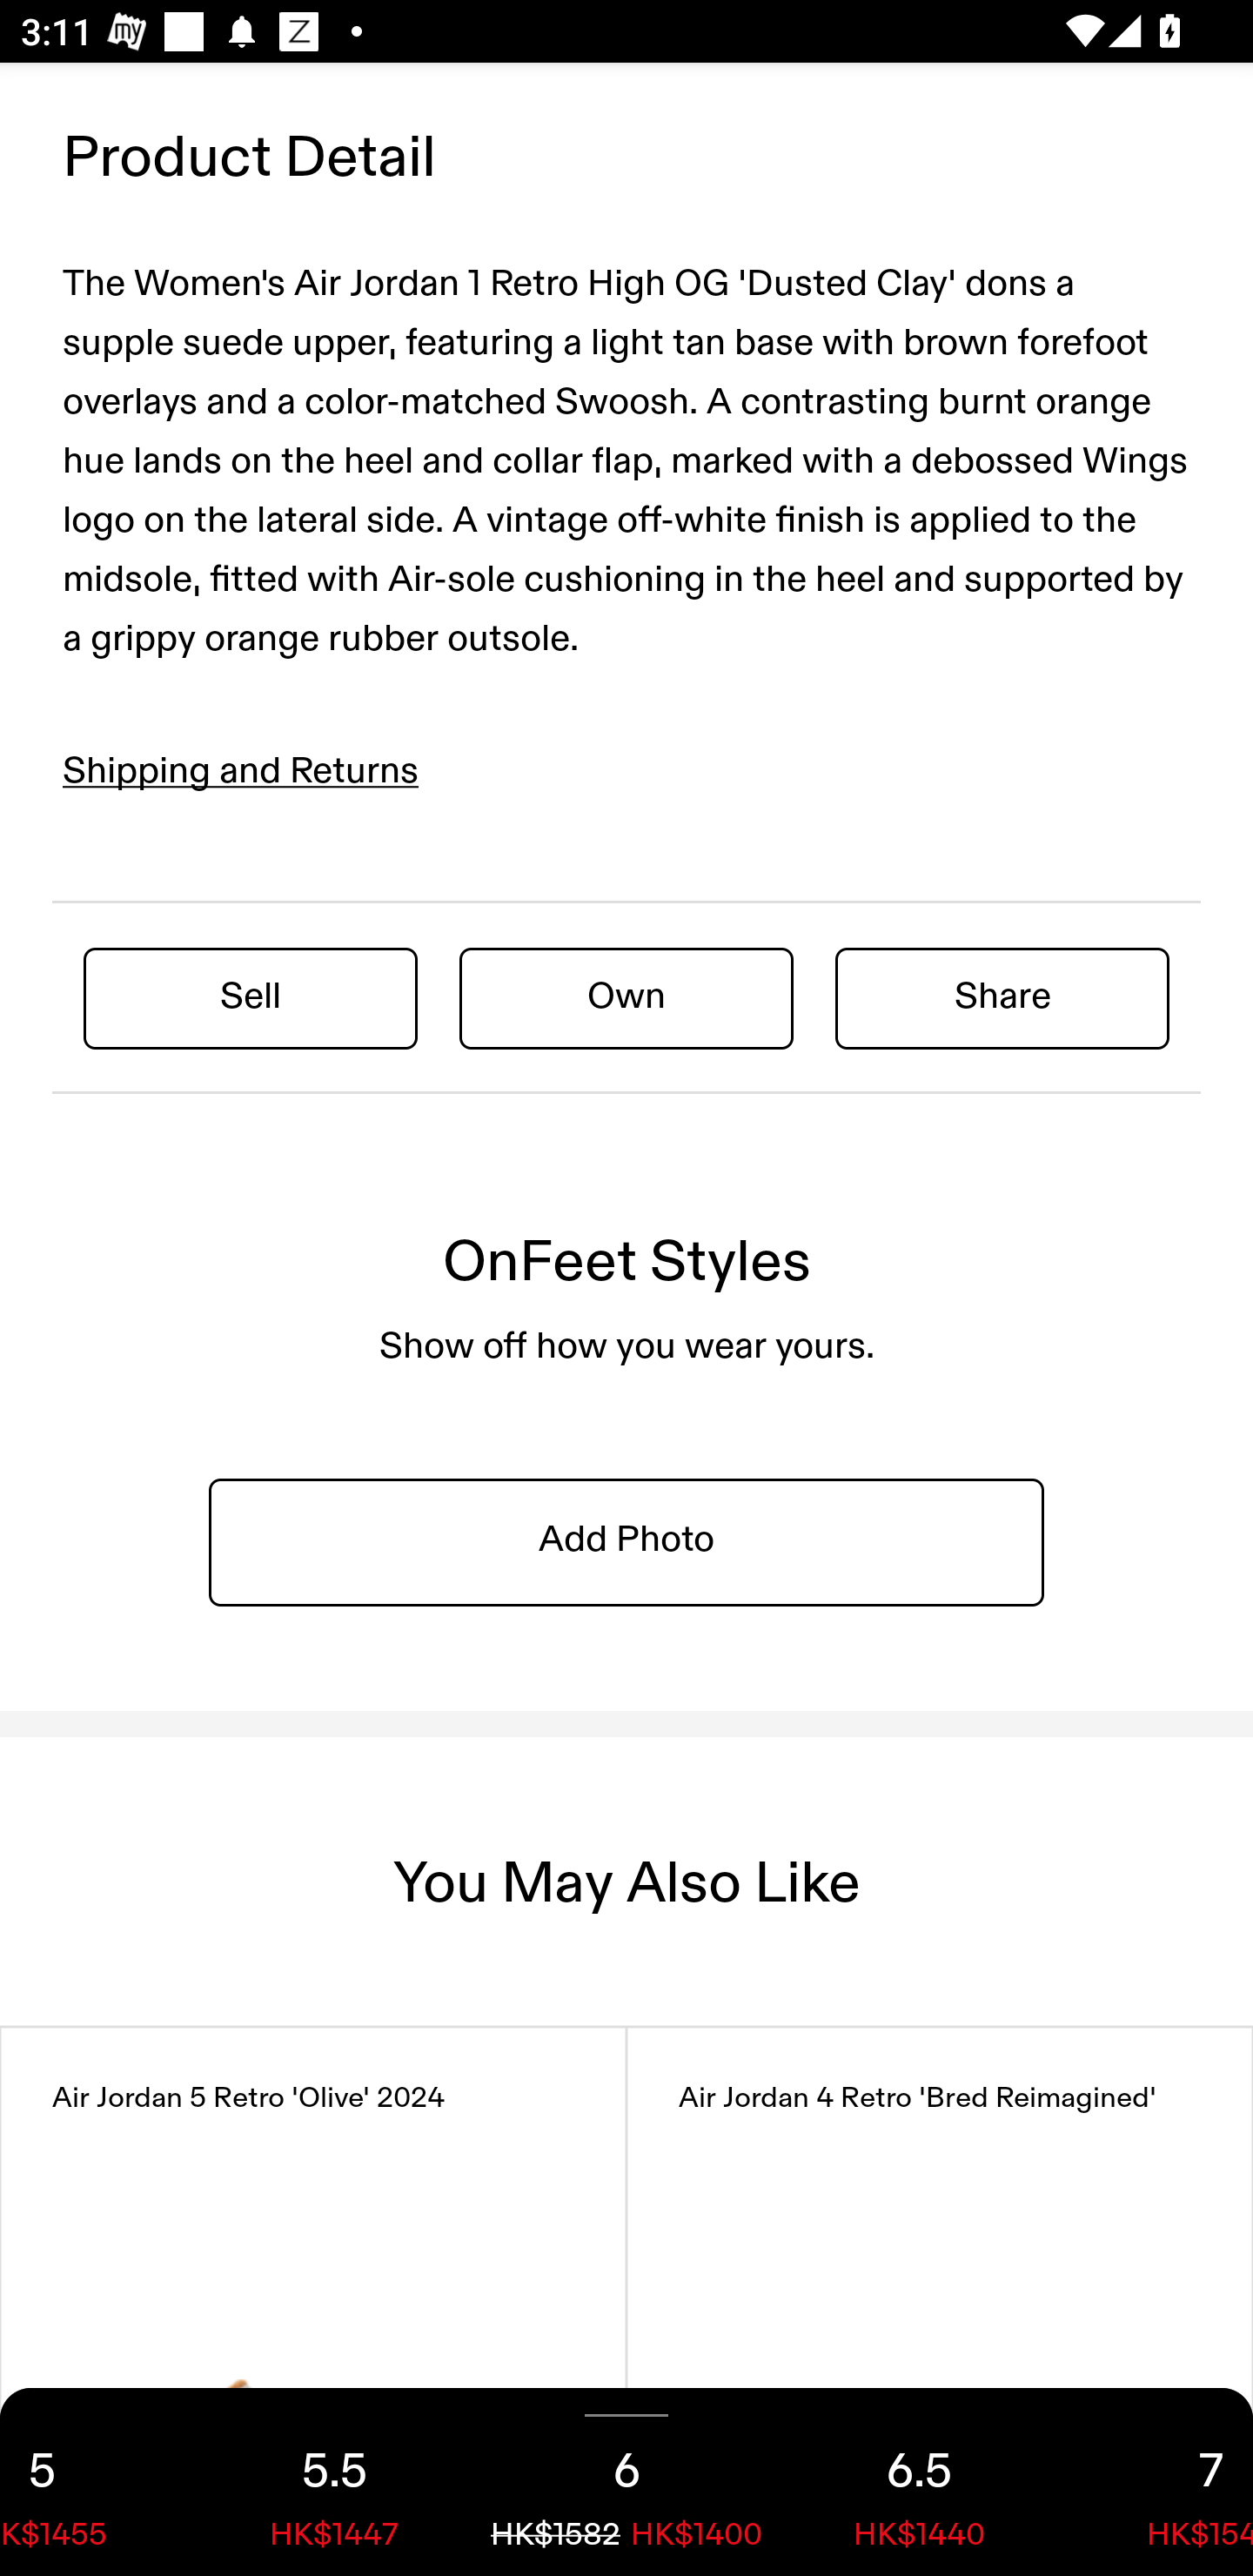  I want to click on 6 HK$1582 HK$1400, so click(626, 2482).